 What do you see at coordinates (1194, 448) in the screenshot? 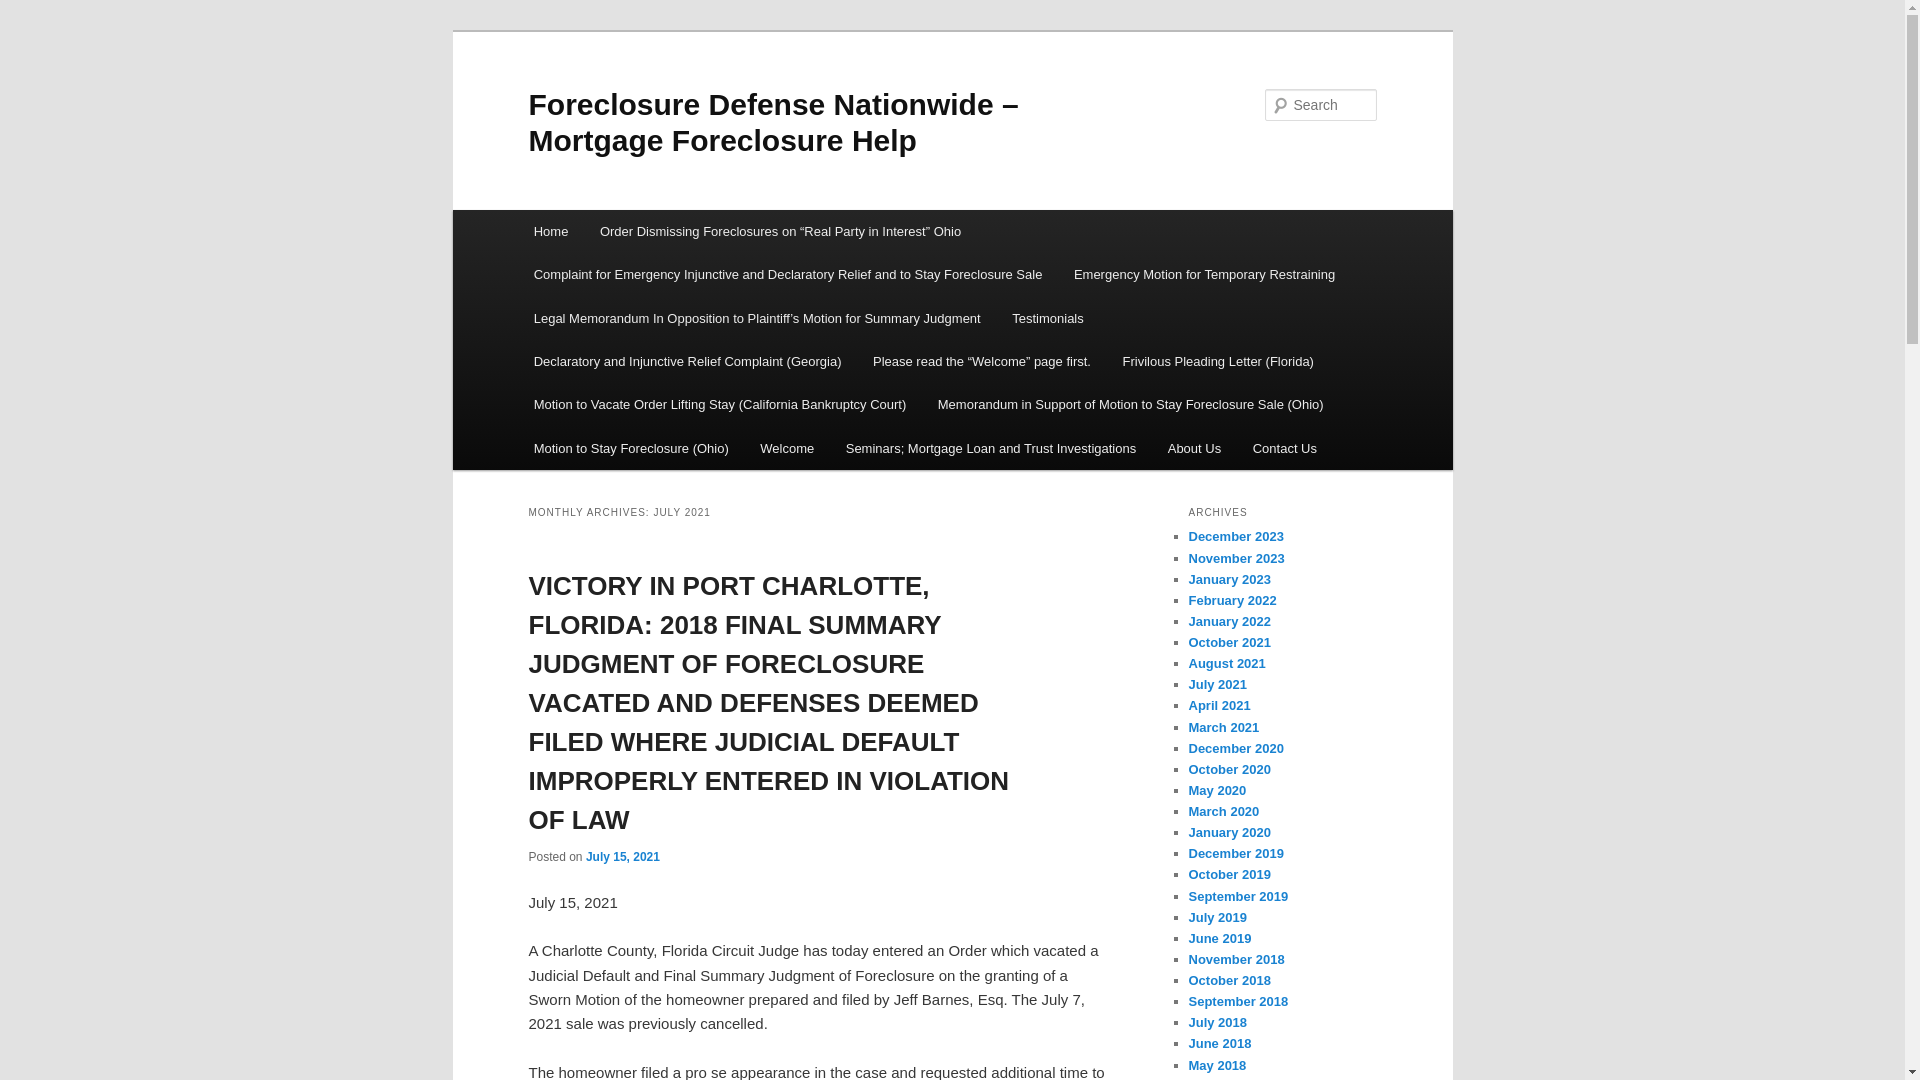
I see `About Us` at bounding box center [1194, 448].